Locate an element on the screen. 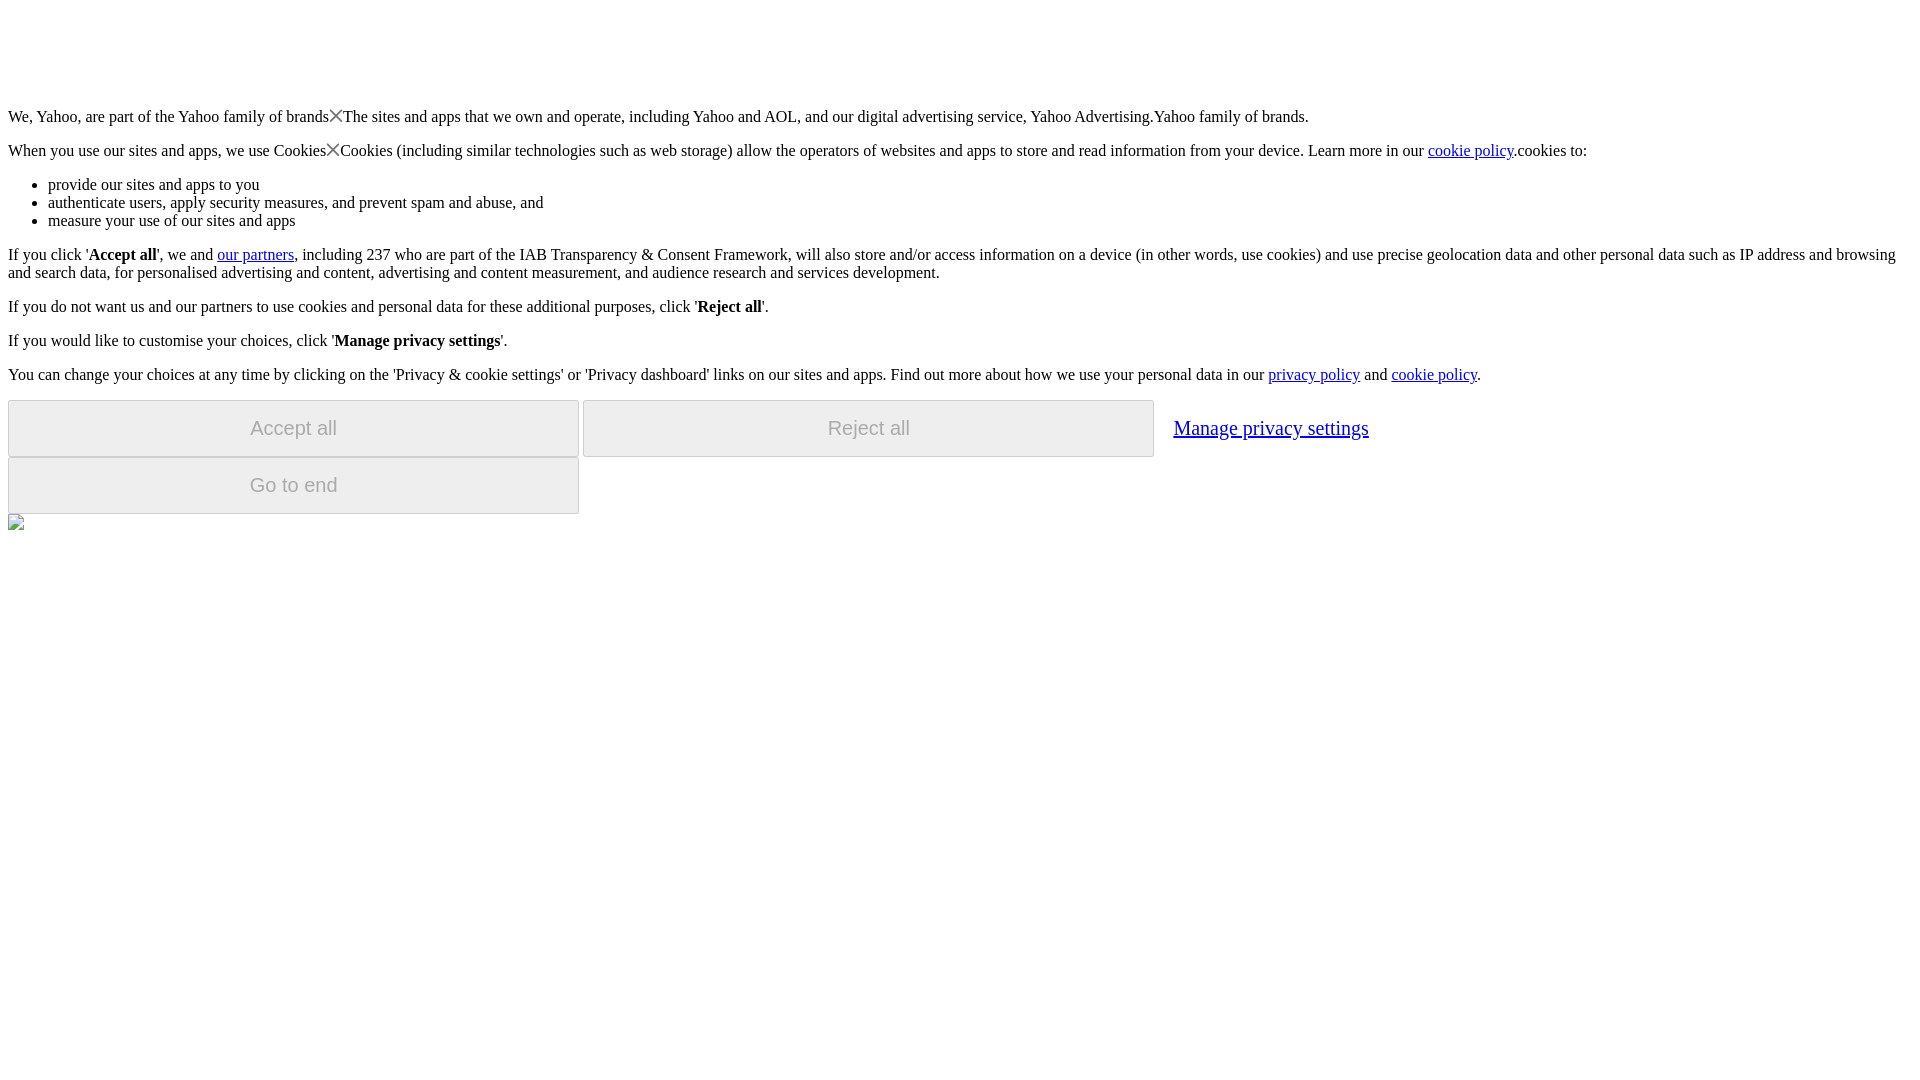 The width and height of the screenshot is (1920, 1080). Manage privacy settings is located at coordinates (1270, 427).